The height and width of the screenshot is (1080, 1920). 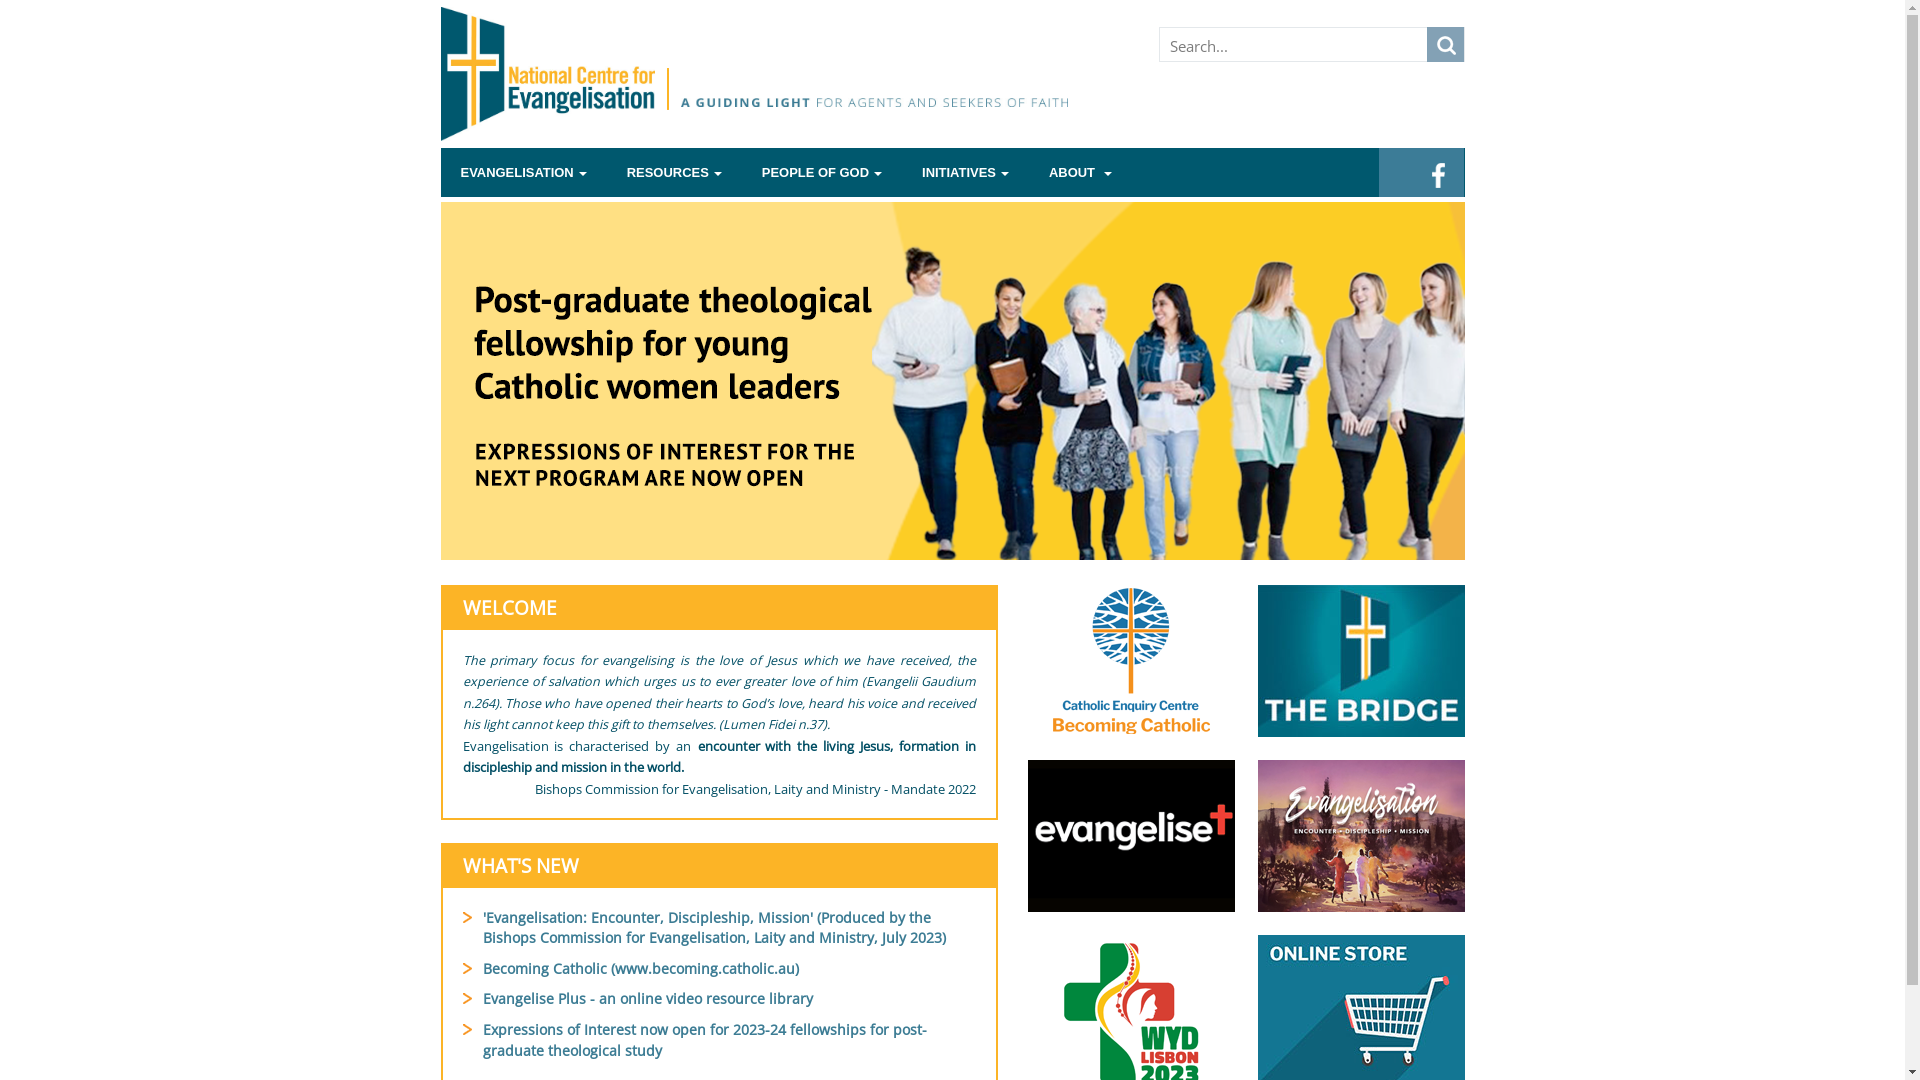 I want to click on SEARCH, so click(x=1444, y=44).